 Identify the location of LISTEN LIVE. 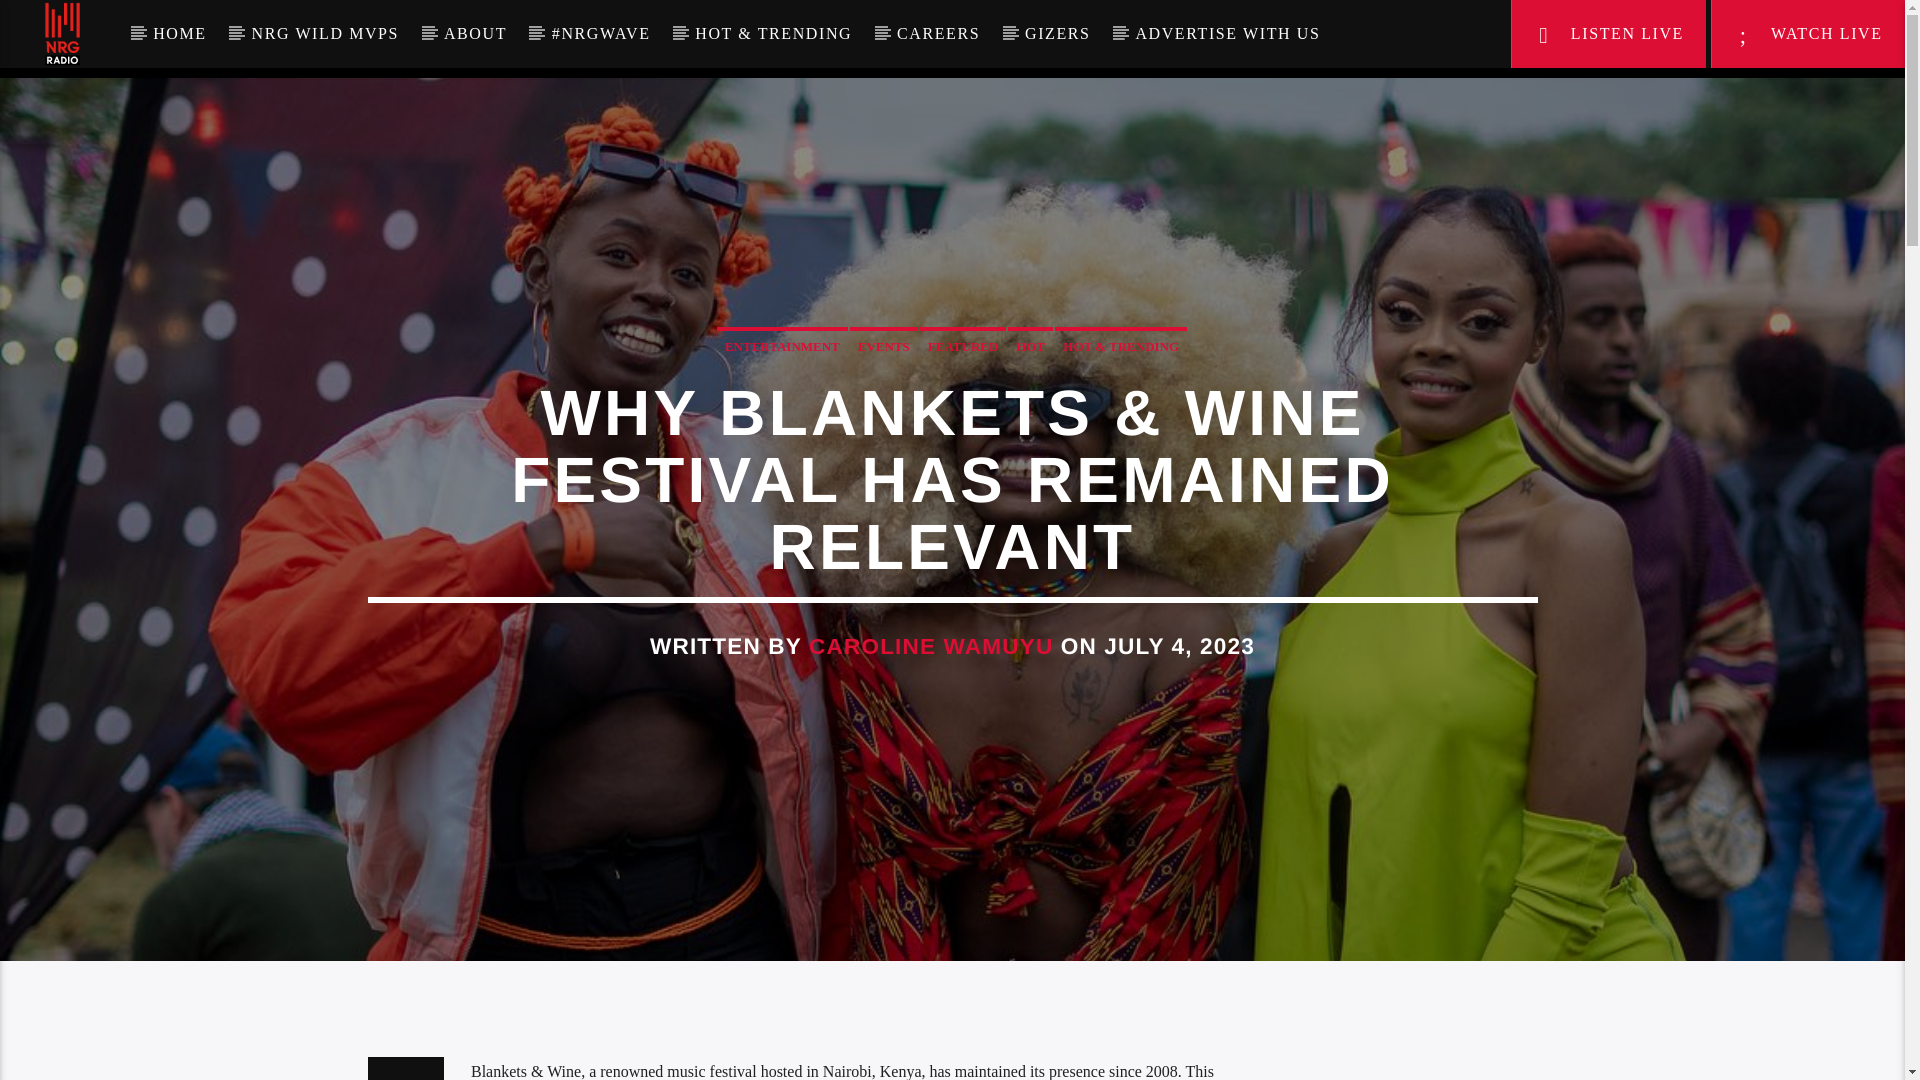
(1609, 34).